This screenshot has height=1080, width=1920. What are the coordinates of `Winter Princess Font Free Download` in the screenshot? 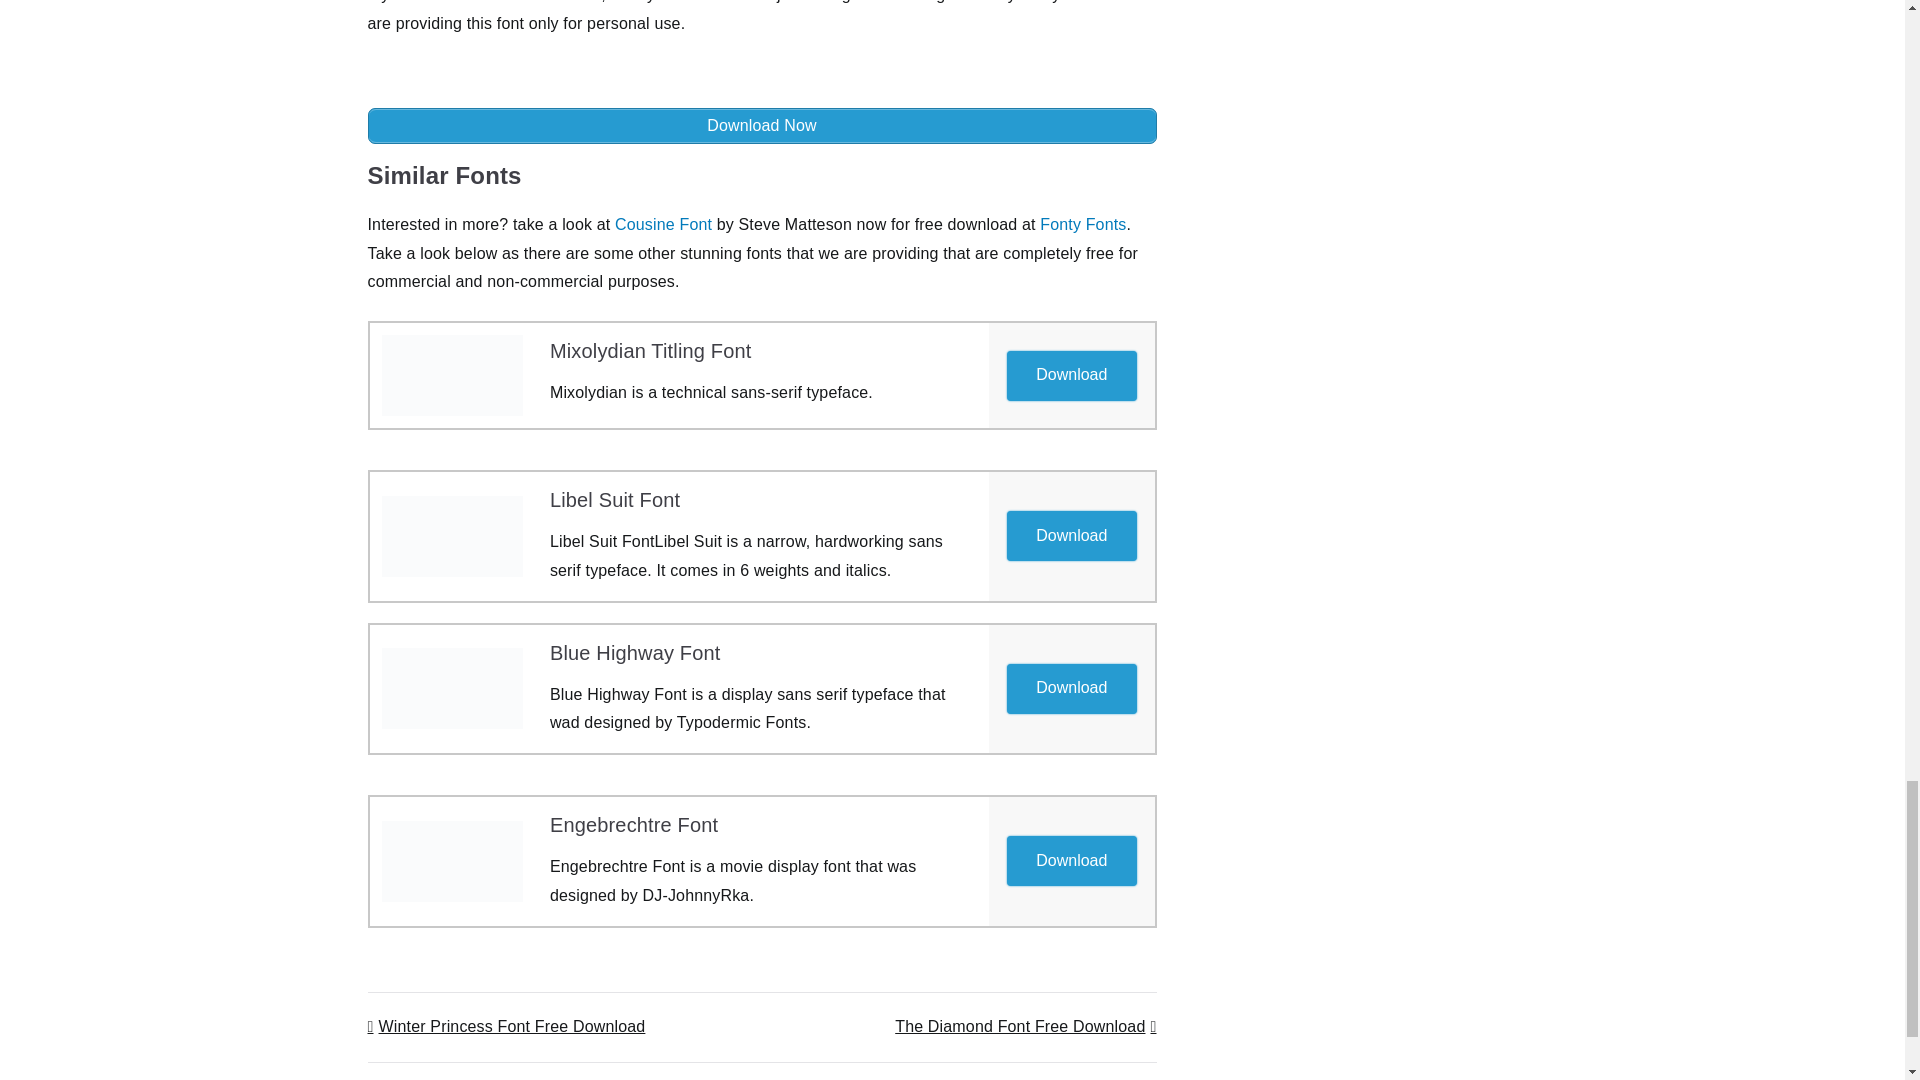 It's located at (506, 1026).